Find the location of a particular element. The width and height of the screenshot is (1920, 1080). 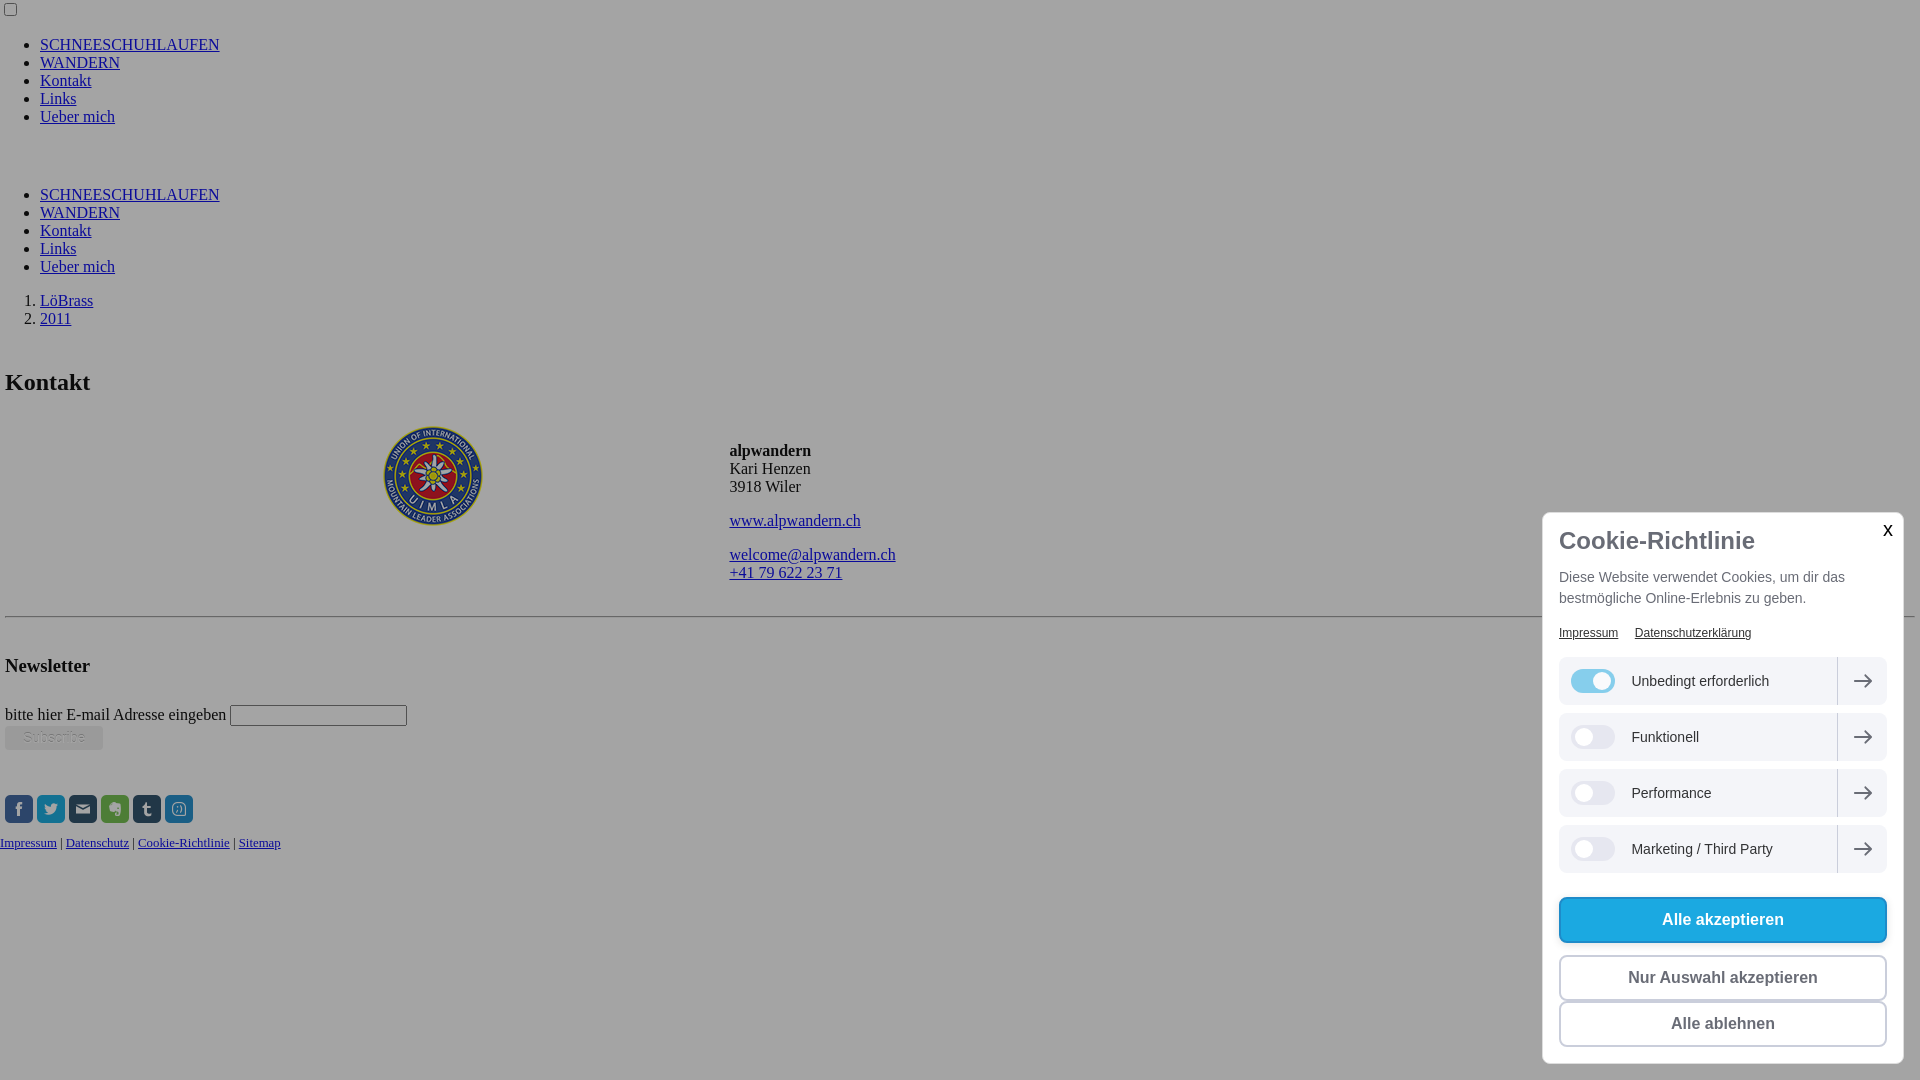

Facebook is located at coordinates (19, 809).